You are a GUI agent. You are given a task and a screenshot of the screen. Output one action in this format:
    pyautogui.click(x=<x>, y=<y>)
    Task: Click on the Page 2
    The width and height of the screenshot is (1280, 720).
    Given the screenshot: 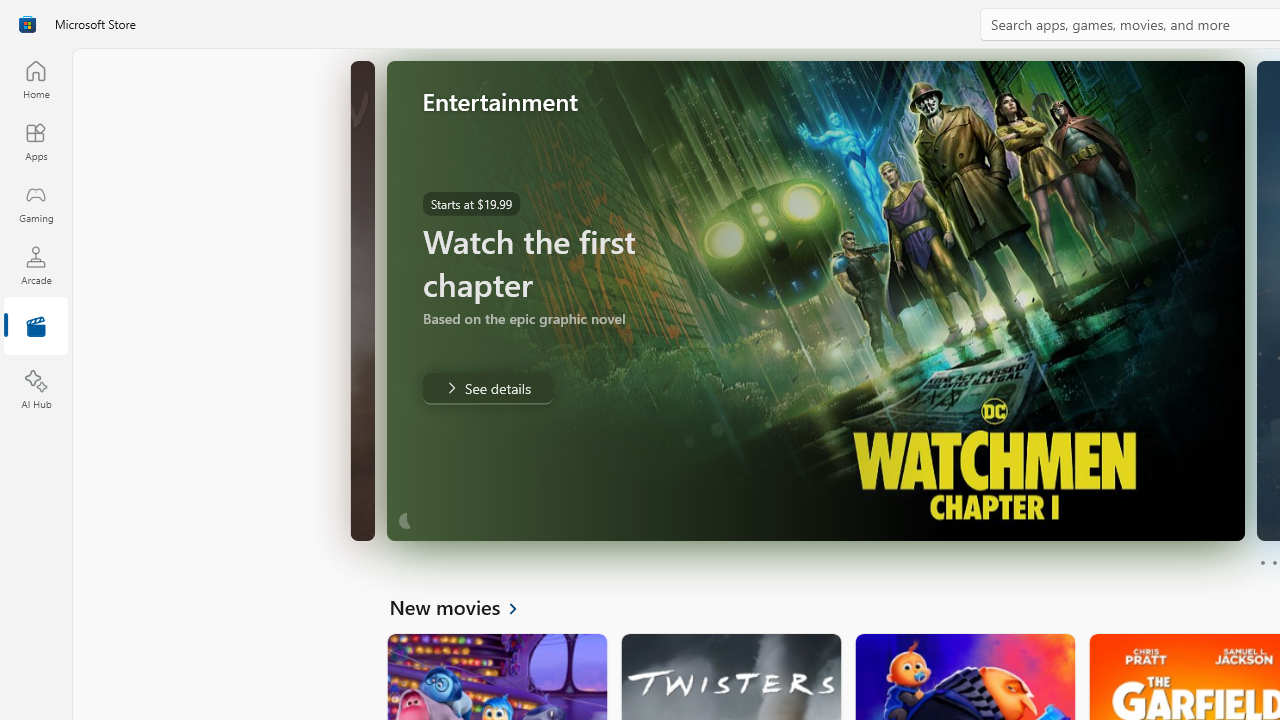 What is the action you would take?
    pyautogui.click(x=1274, y=562)
    